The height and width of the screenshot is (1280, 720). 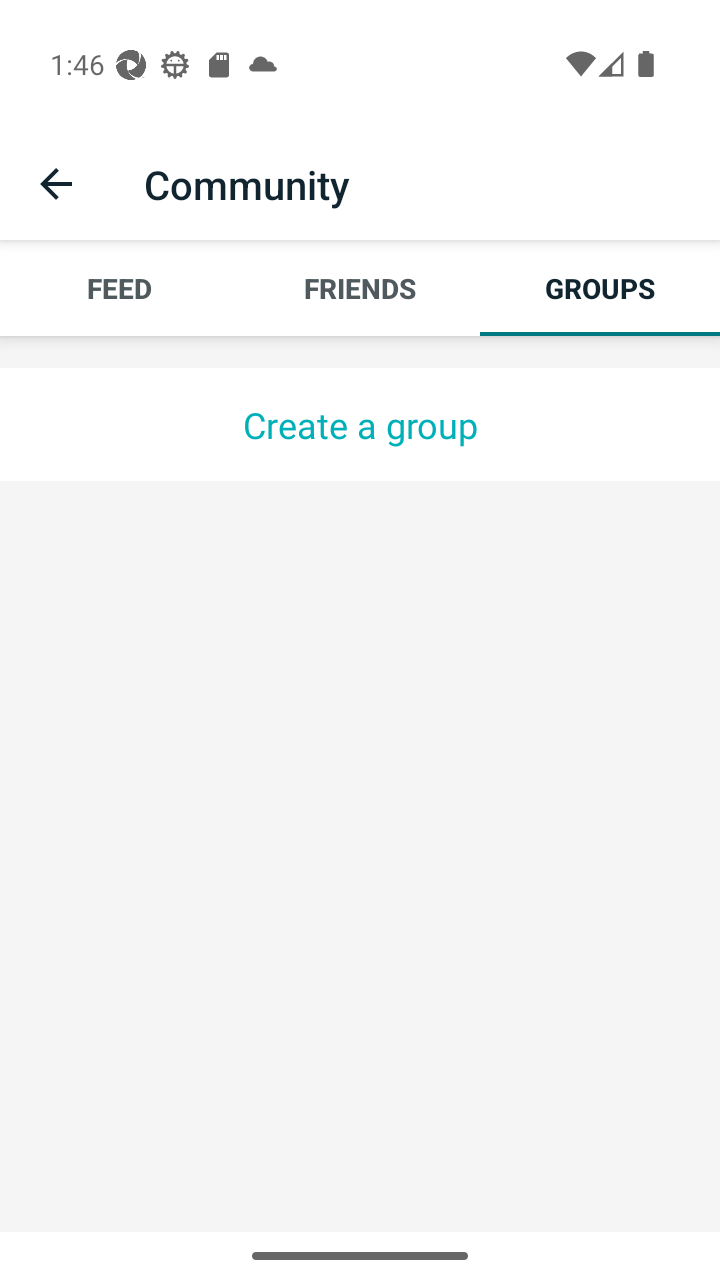 I want to click on FRIENDS, so click(x=360, y=288).